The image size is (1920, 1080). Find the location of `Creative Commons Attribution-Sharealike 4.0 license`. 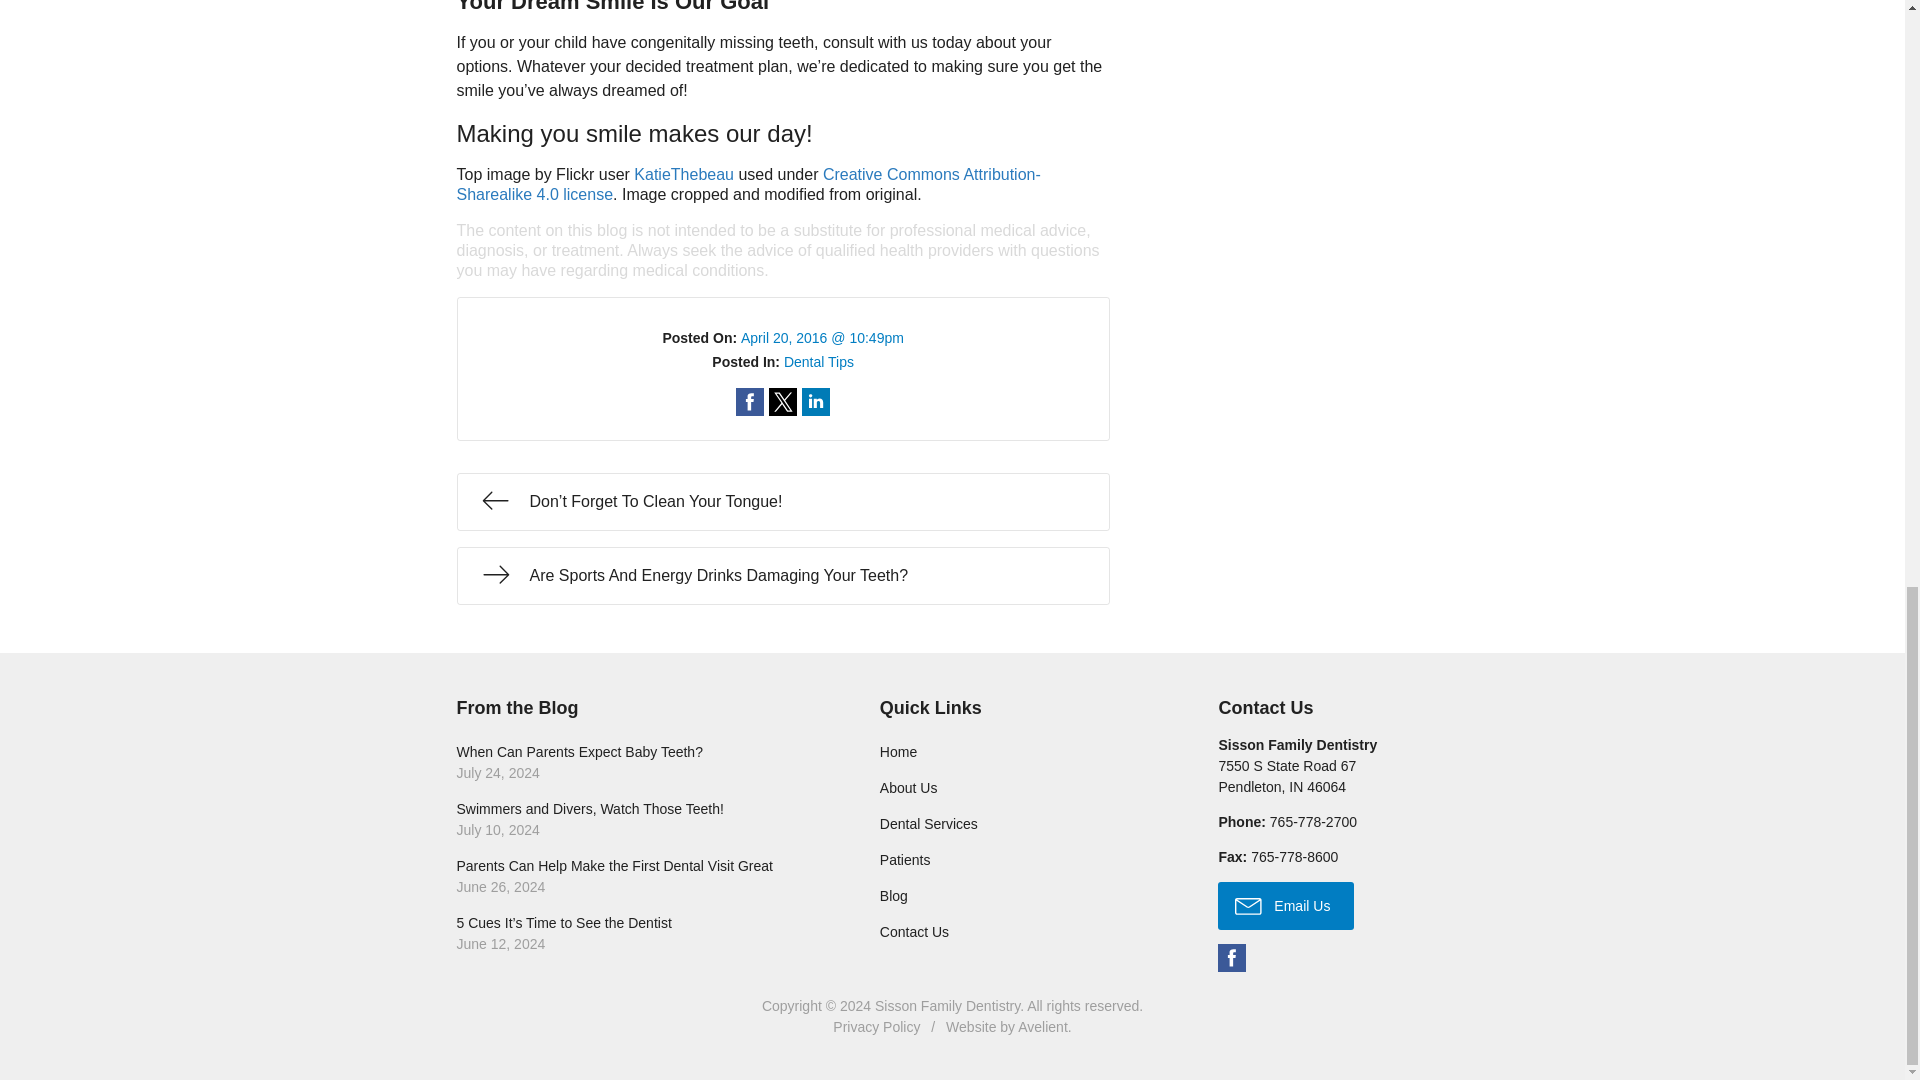

Creative Commons Attribution-Sharealike 4.0 license is located at coordinates (750, 401).